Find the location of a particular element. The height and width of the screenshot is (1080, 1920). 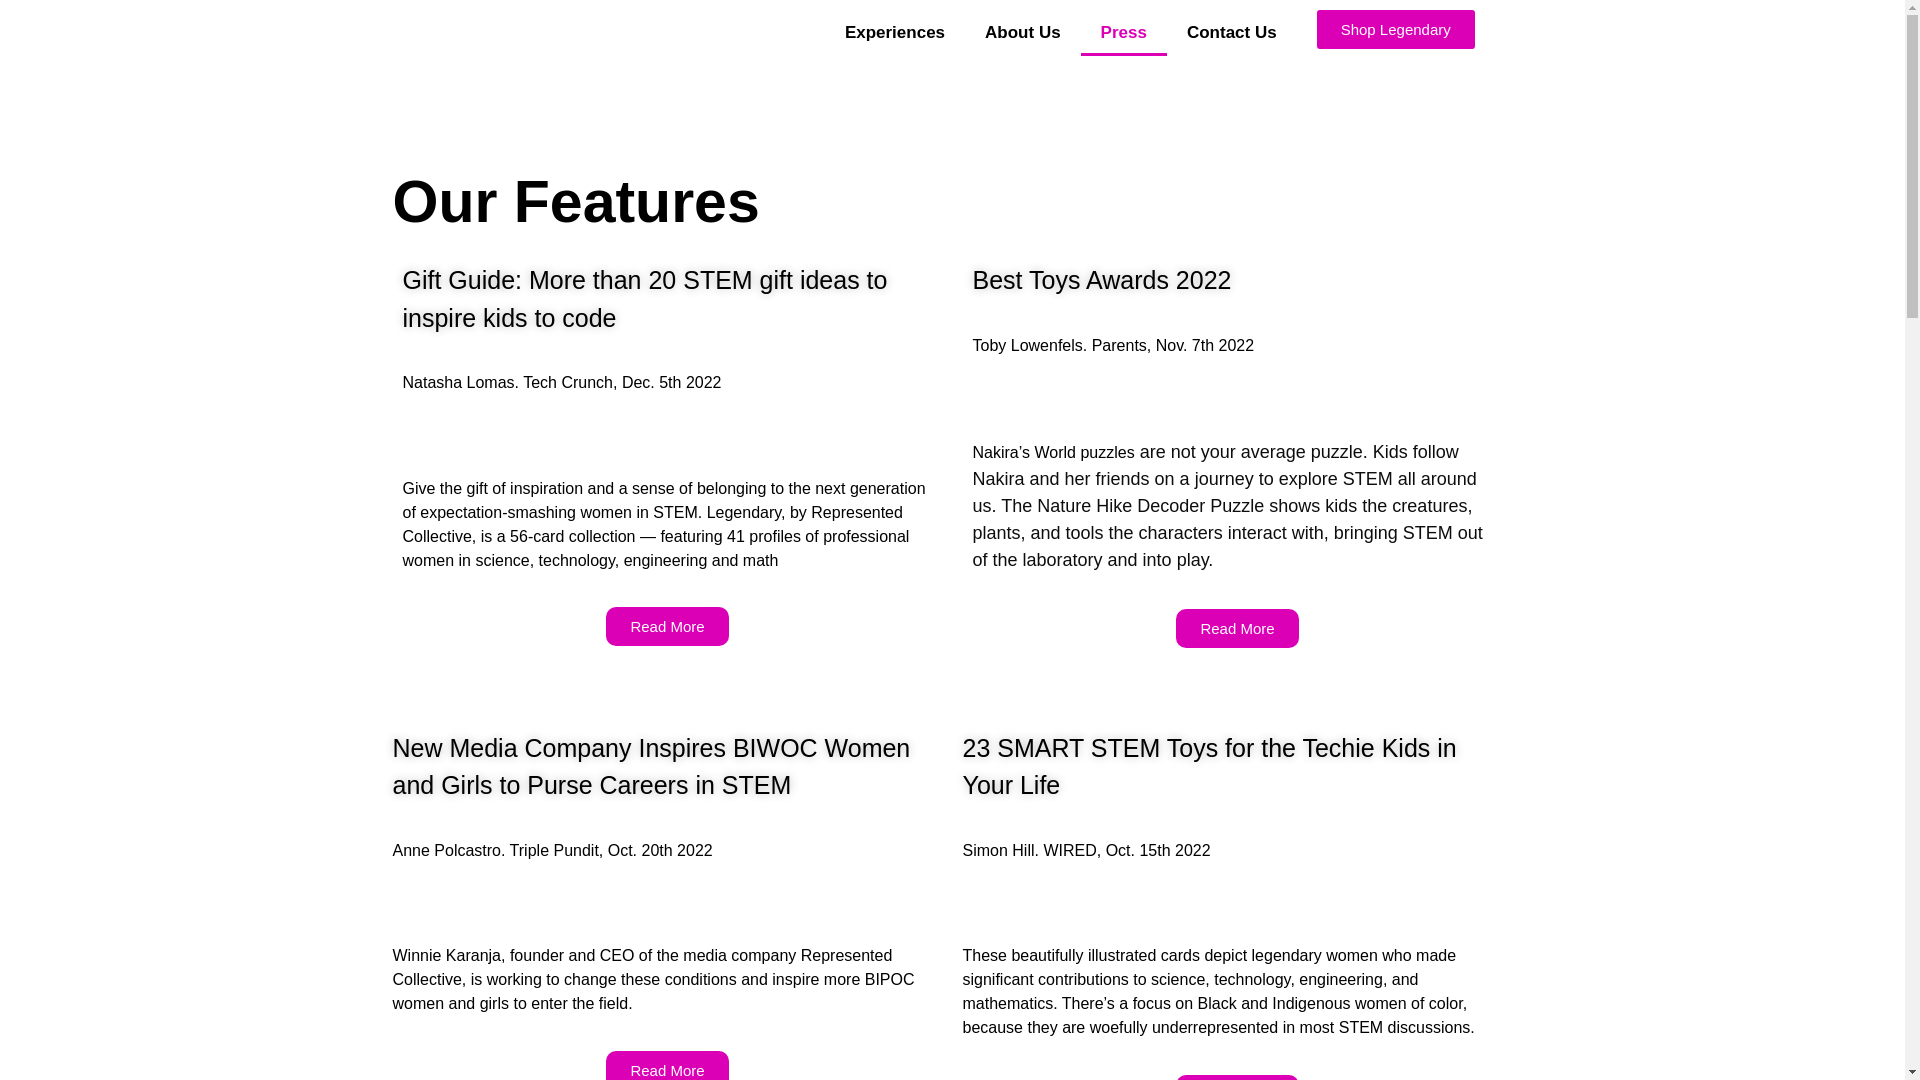

Contact Us is located at coordinates (1232, 32).